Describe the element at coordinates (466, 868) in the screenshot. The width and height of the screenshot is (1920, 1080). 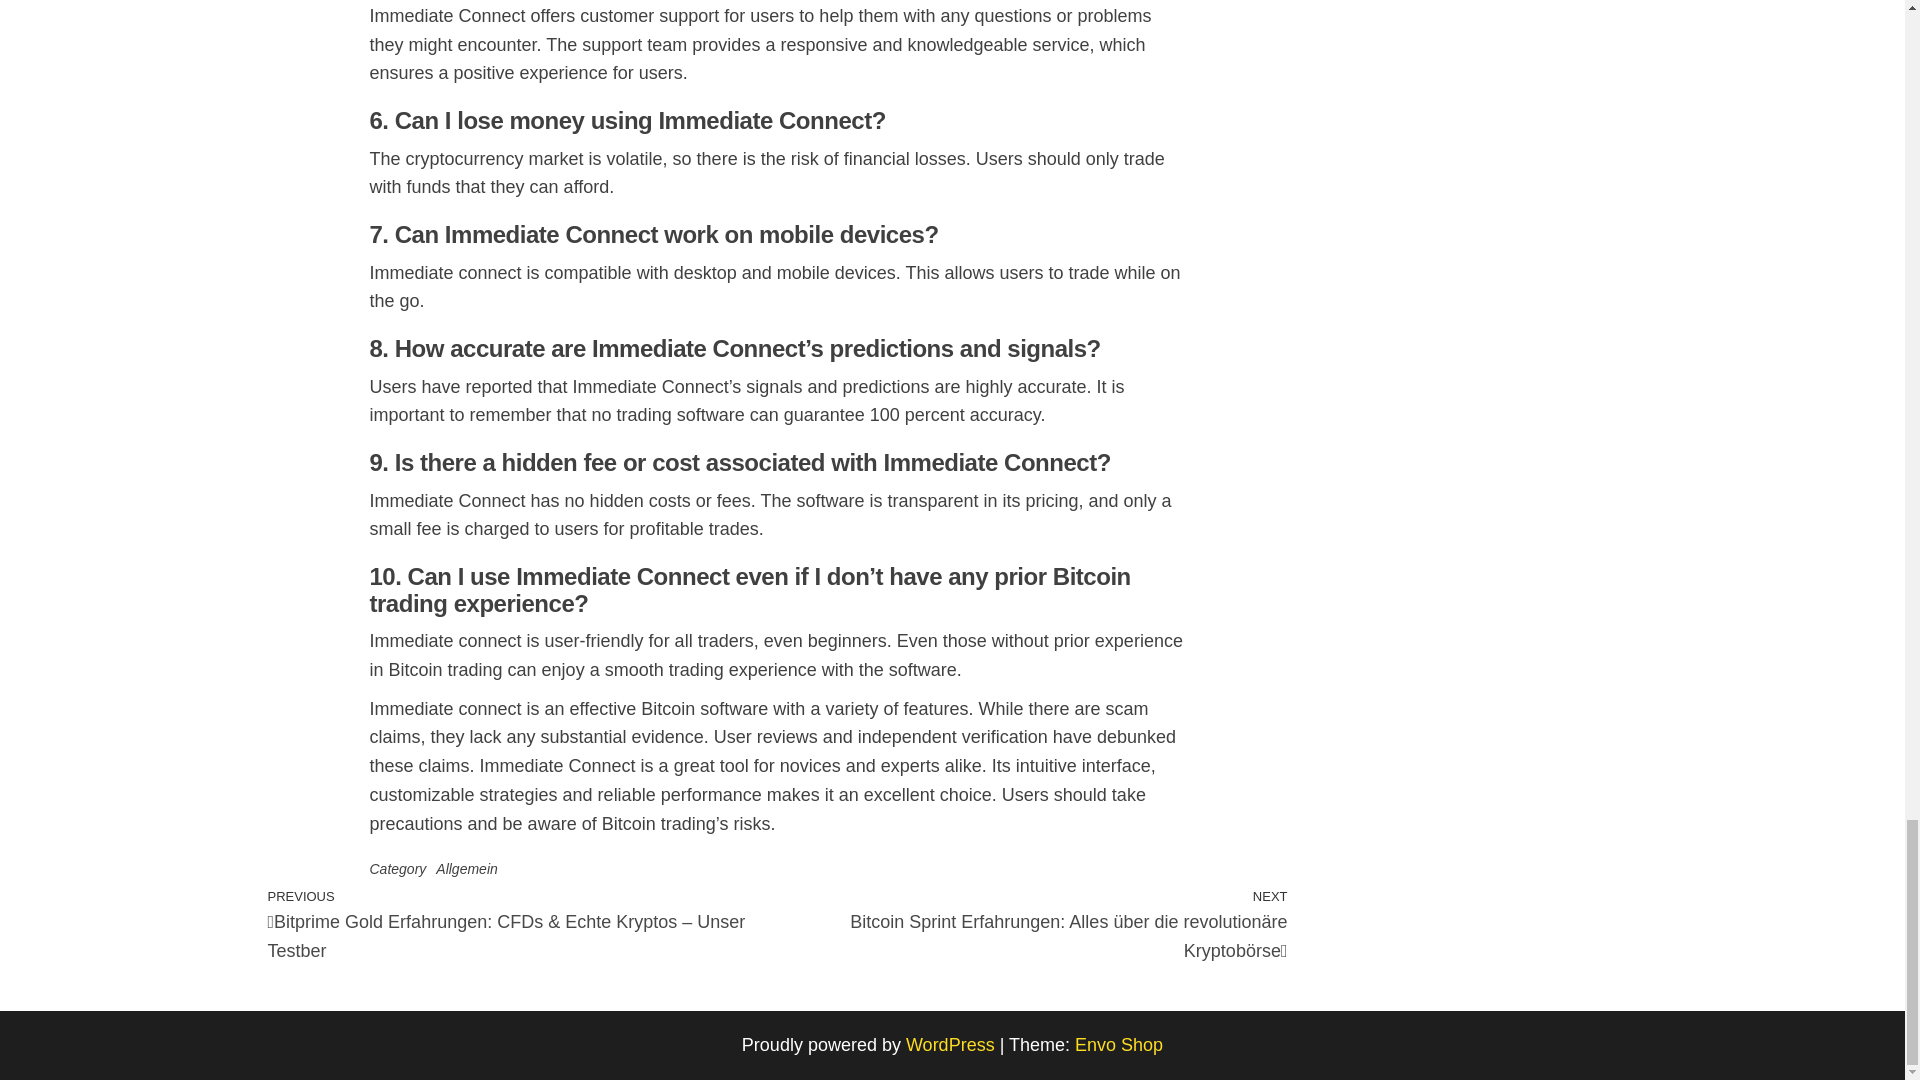
I see `Allgemein` at that location.